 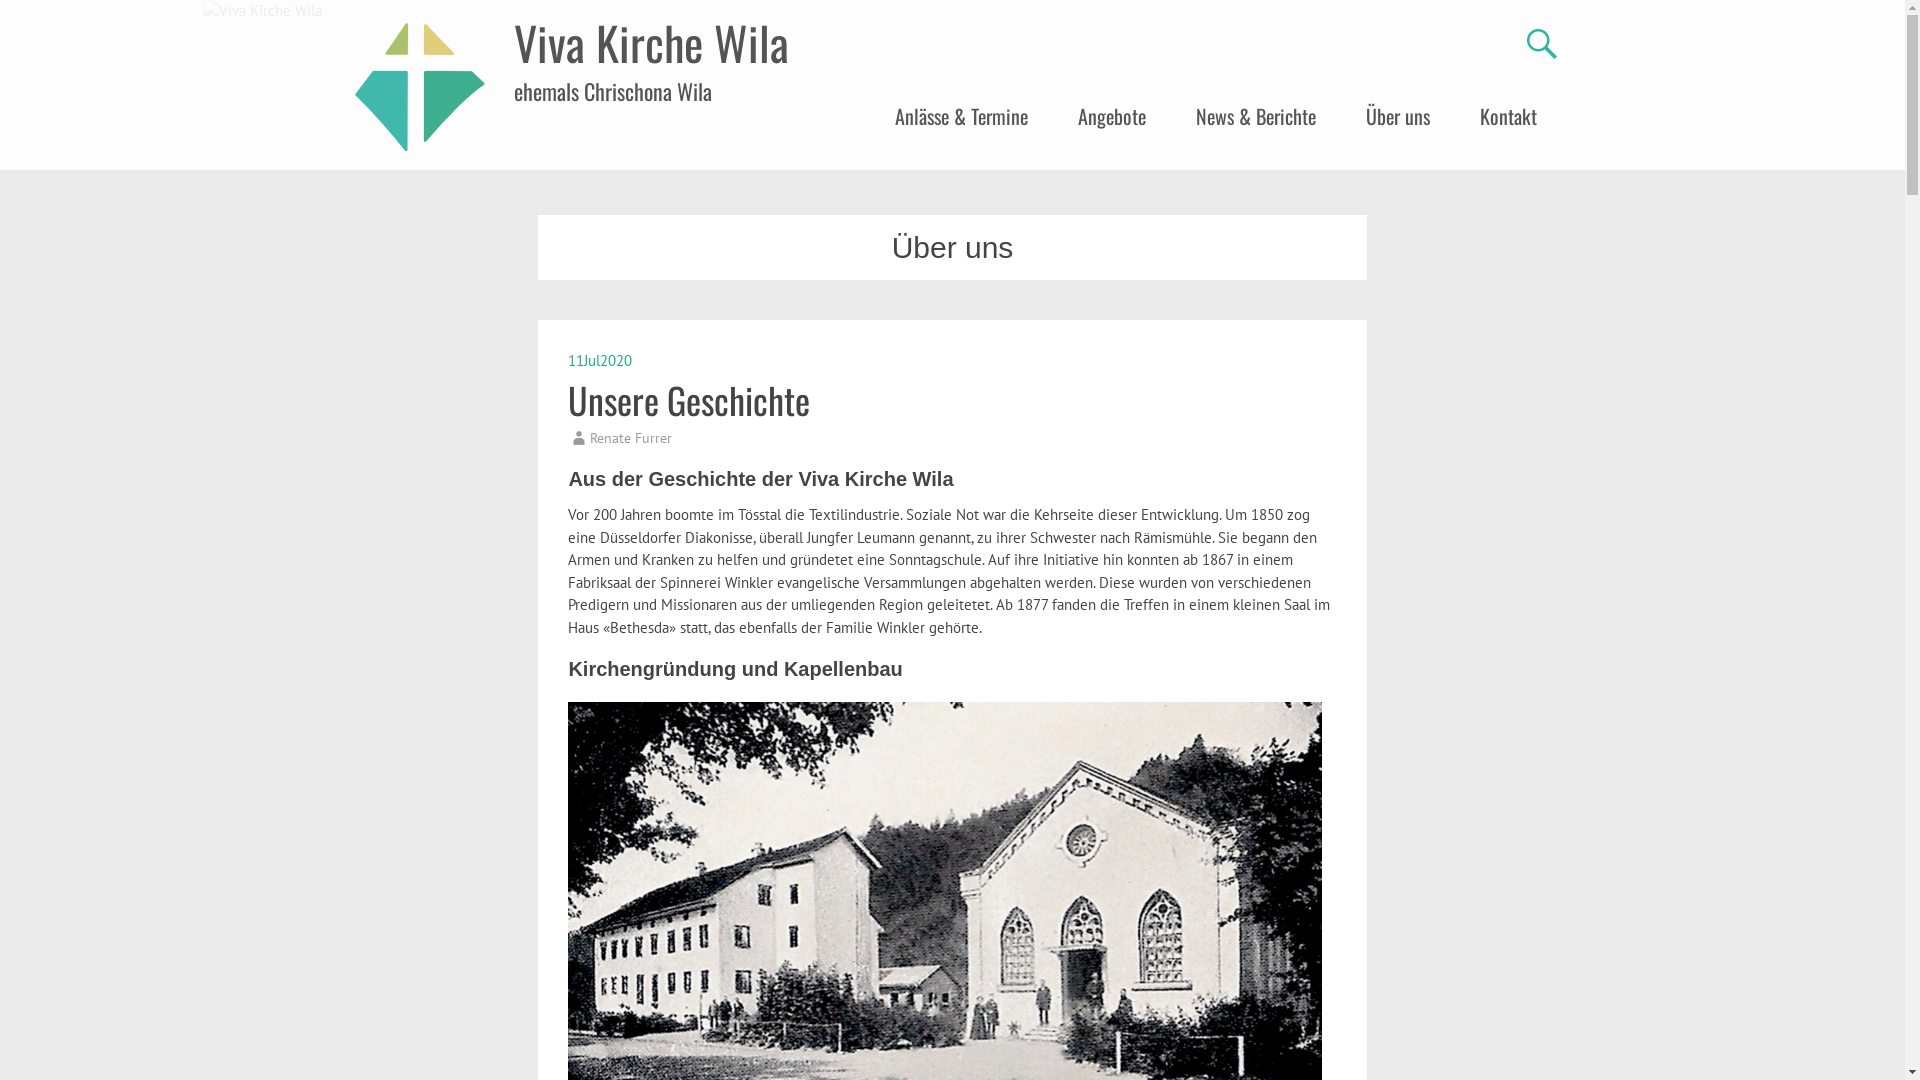 What do you see at coordinates (652, 42) in the screenshot?
I see `Viva Kirche Wila` at bounding box center [652, 42].